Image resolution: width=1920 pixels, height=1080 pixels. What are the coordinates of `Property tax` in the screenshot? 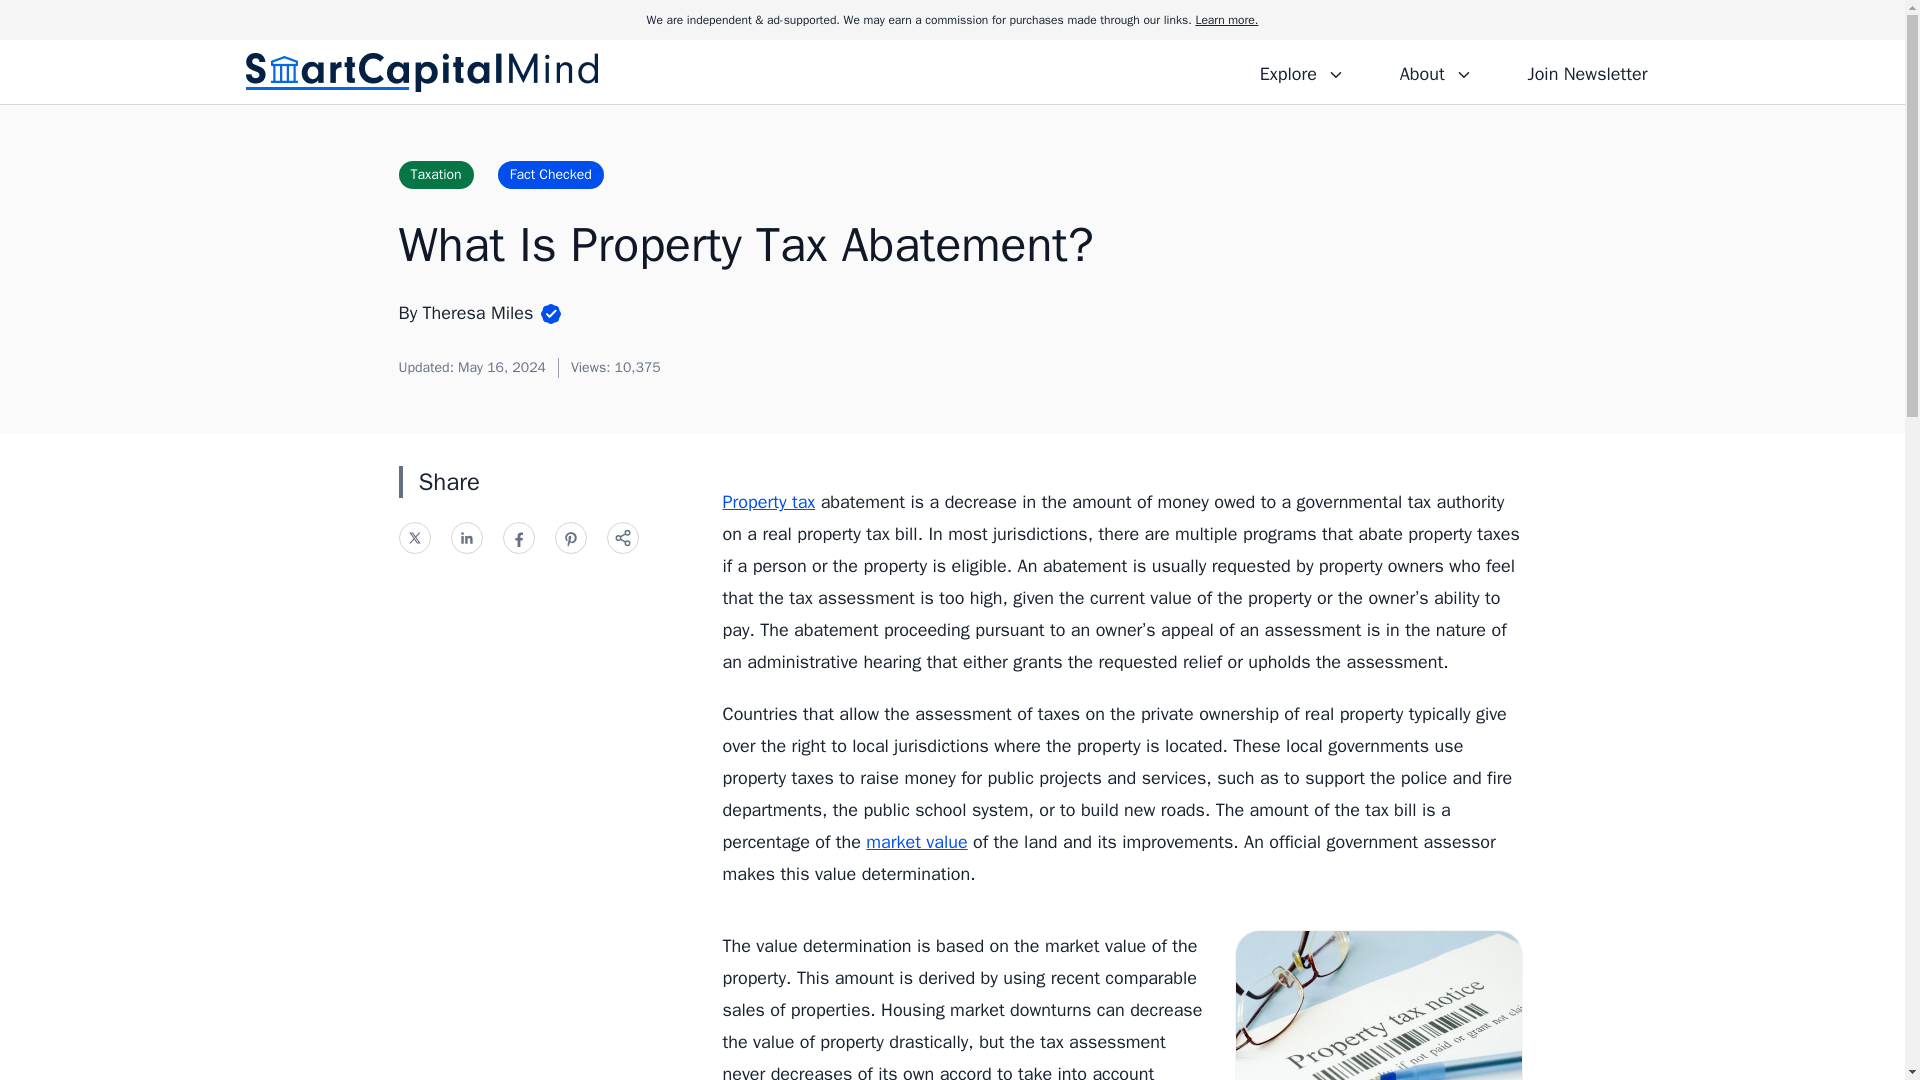 It's located at (768, 502).